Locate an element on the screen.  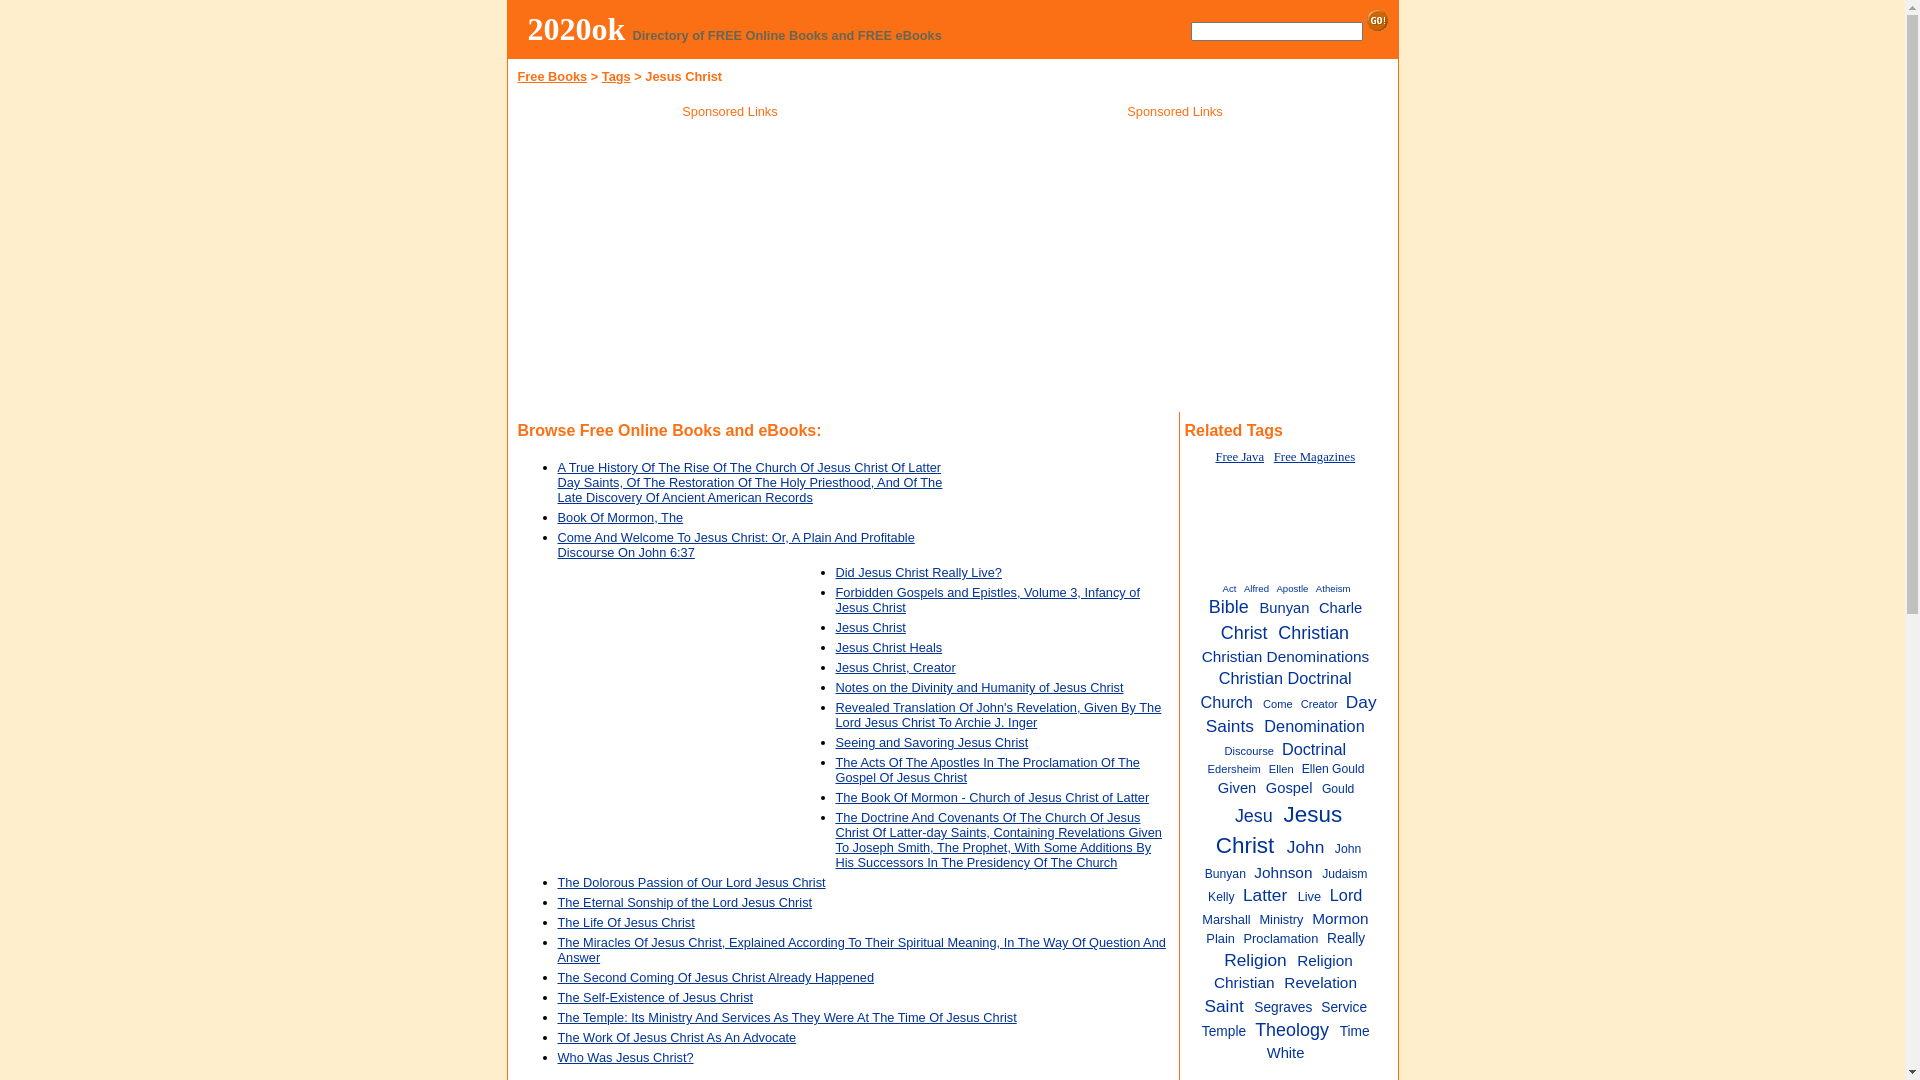
The Self-Existence of Jesus Christ is located at coordinates (656, 998).